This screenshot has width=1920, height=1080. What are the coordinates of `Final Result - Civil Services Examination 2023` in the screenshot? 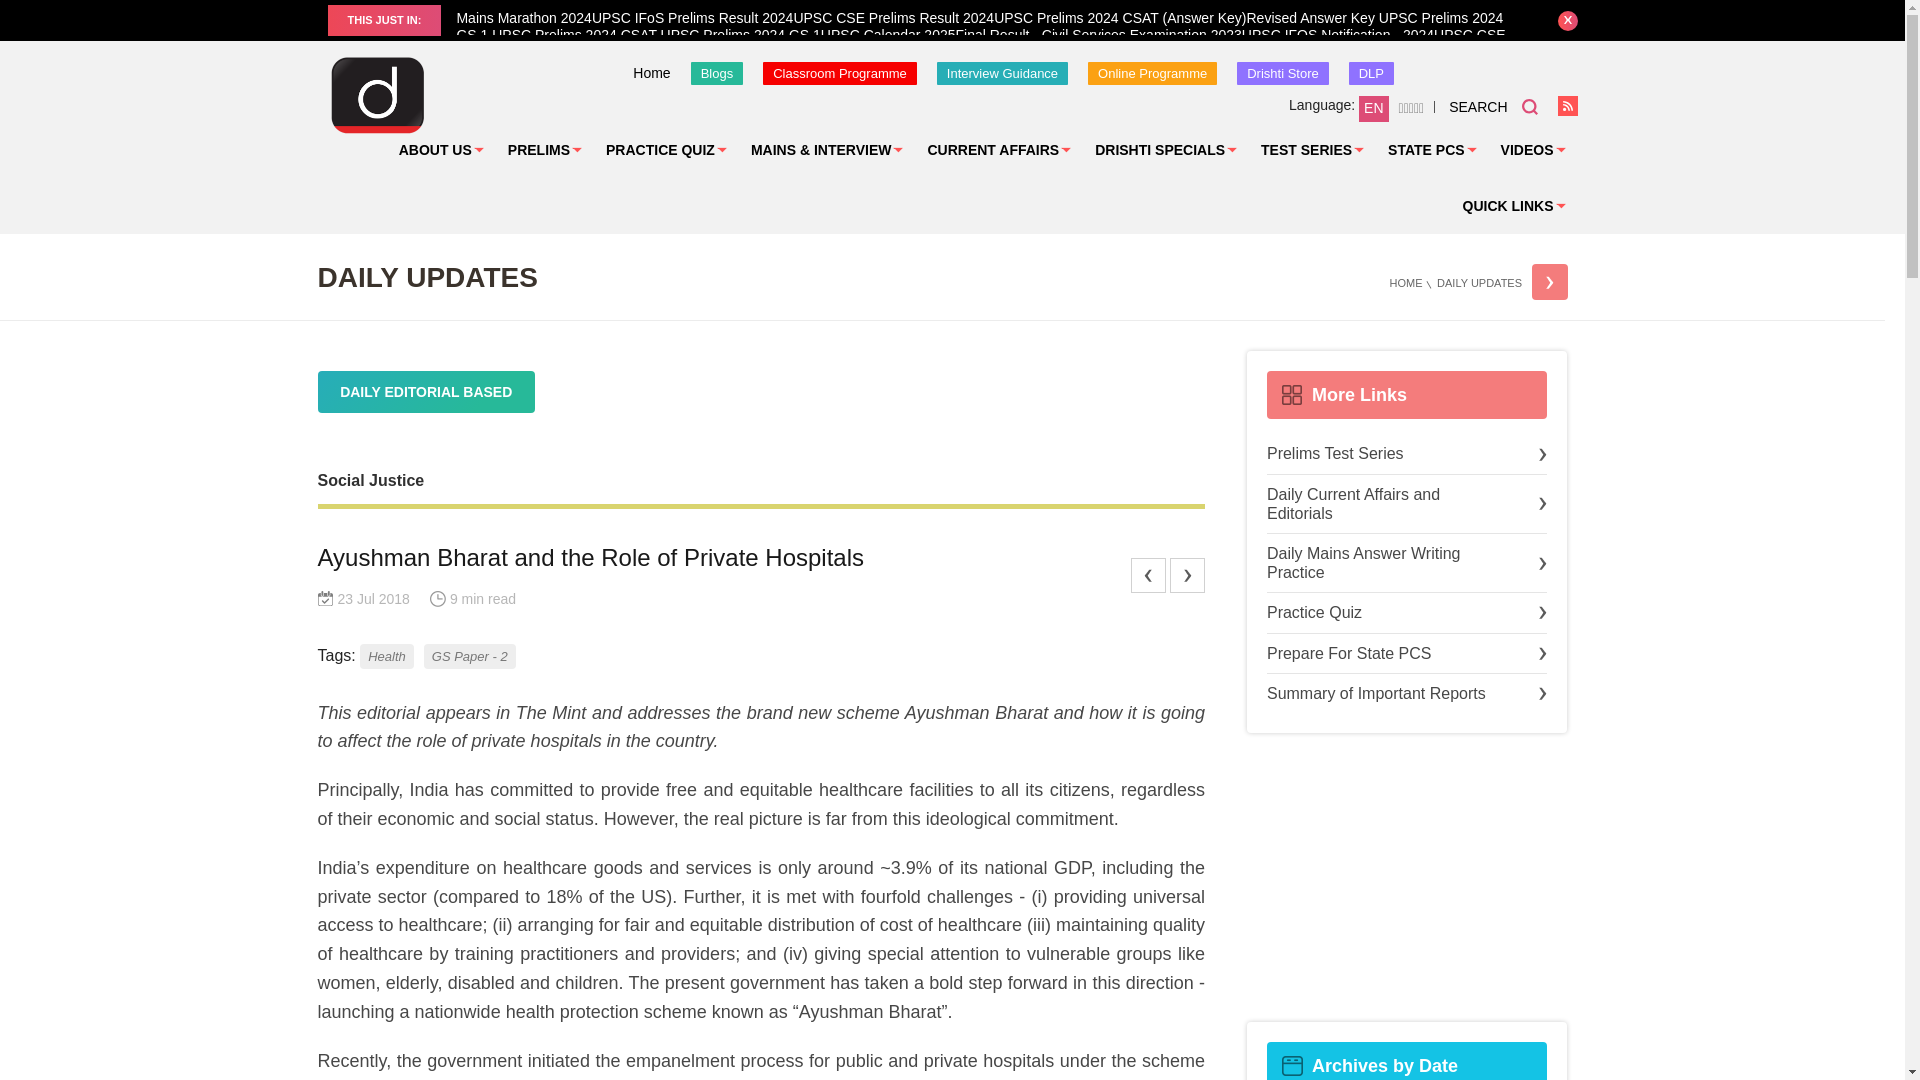 It's located at (1099, 35).